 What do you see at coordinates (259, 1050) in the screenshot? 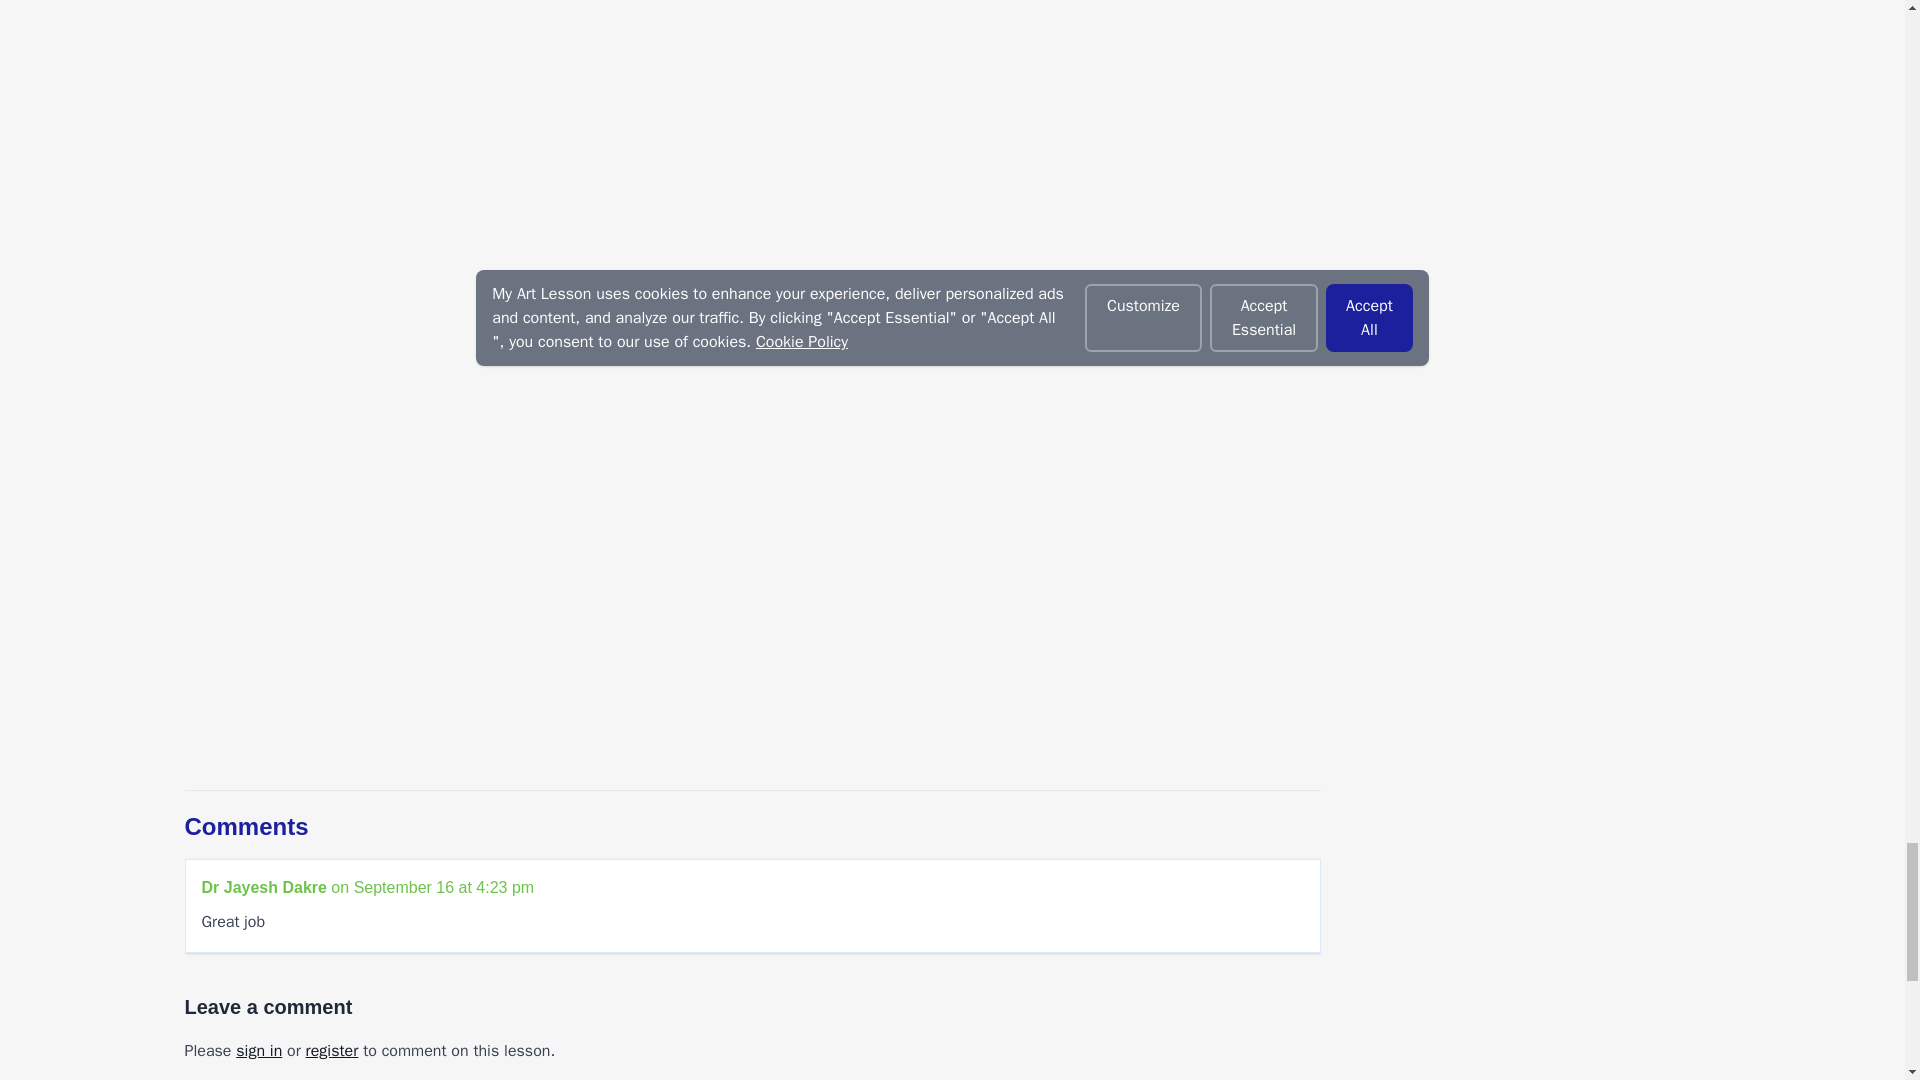
I see `sign in` at bounding box center [259, 1050].